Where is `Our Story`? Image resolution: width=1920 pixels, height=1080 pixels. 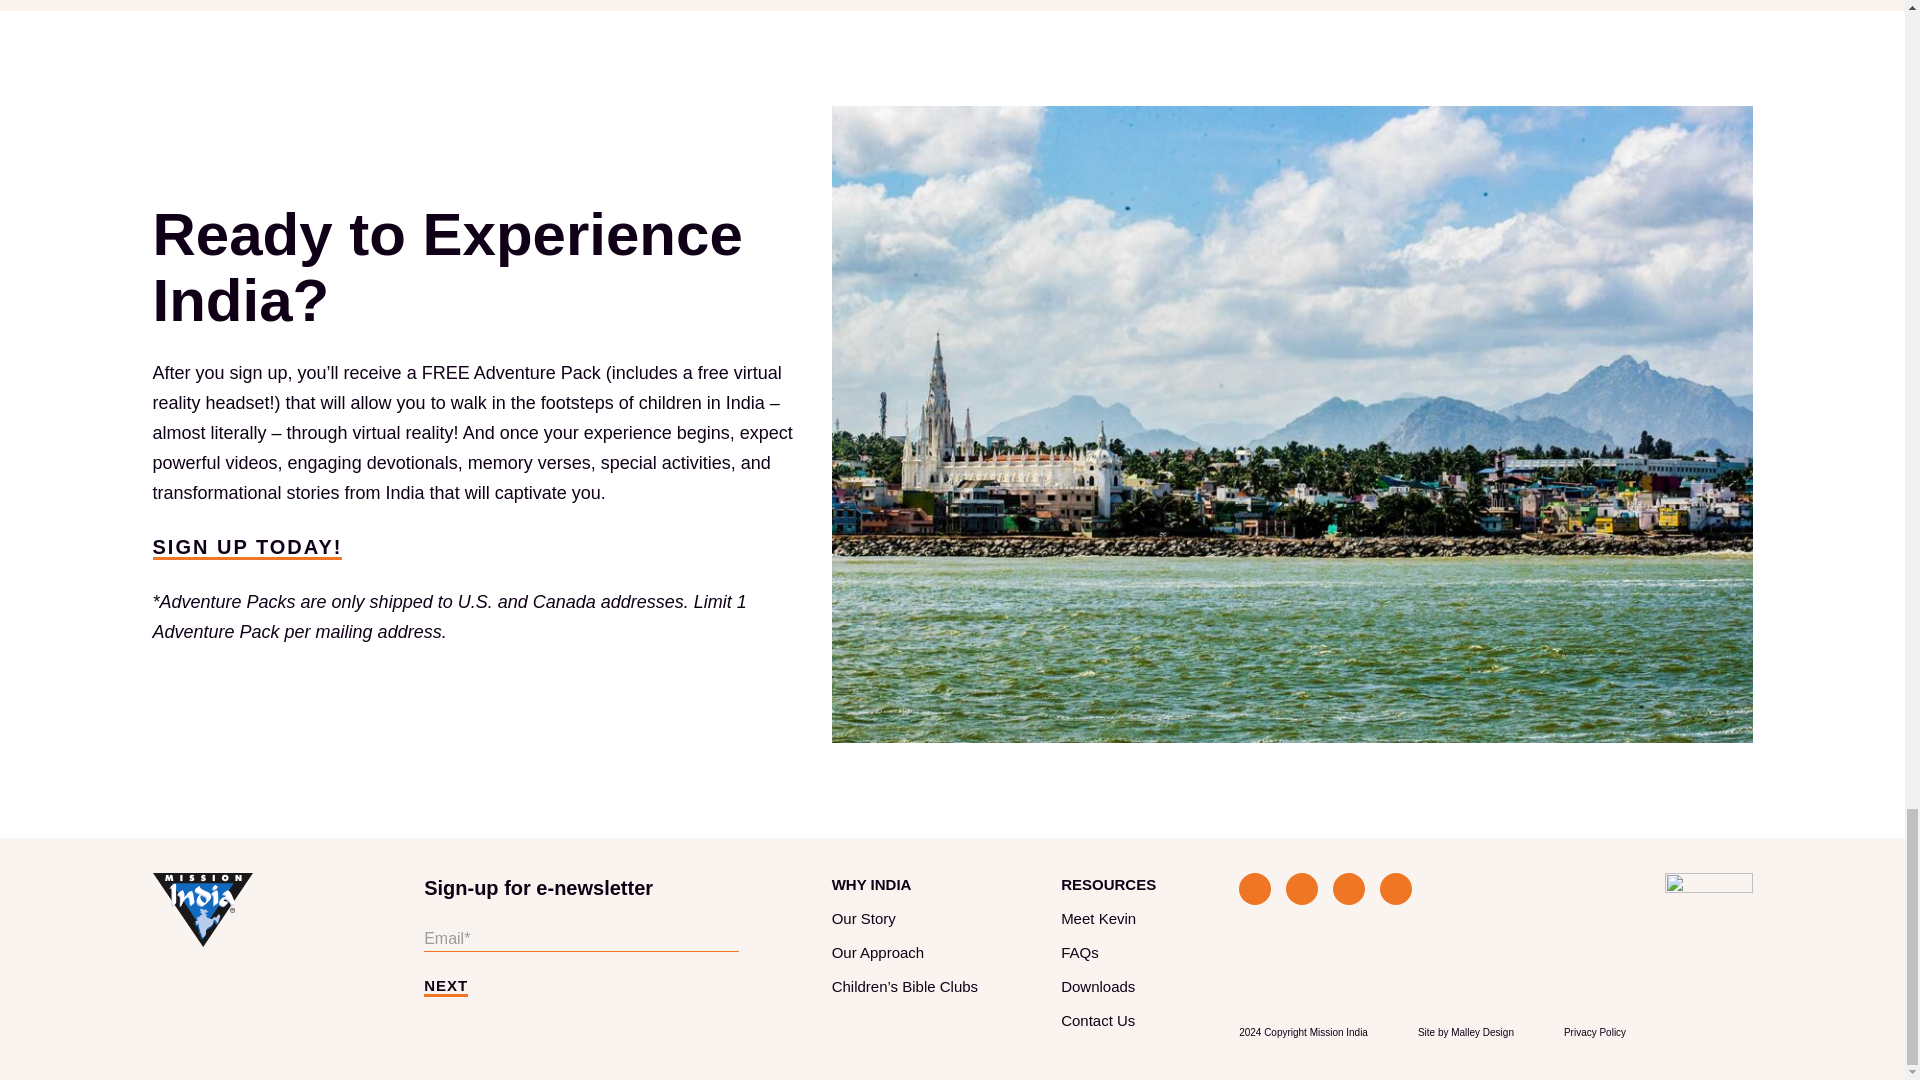
Our Story is located at coordinates (864, 918).